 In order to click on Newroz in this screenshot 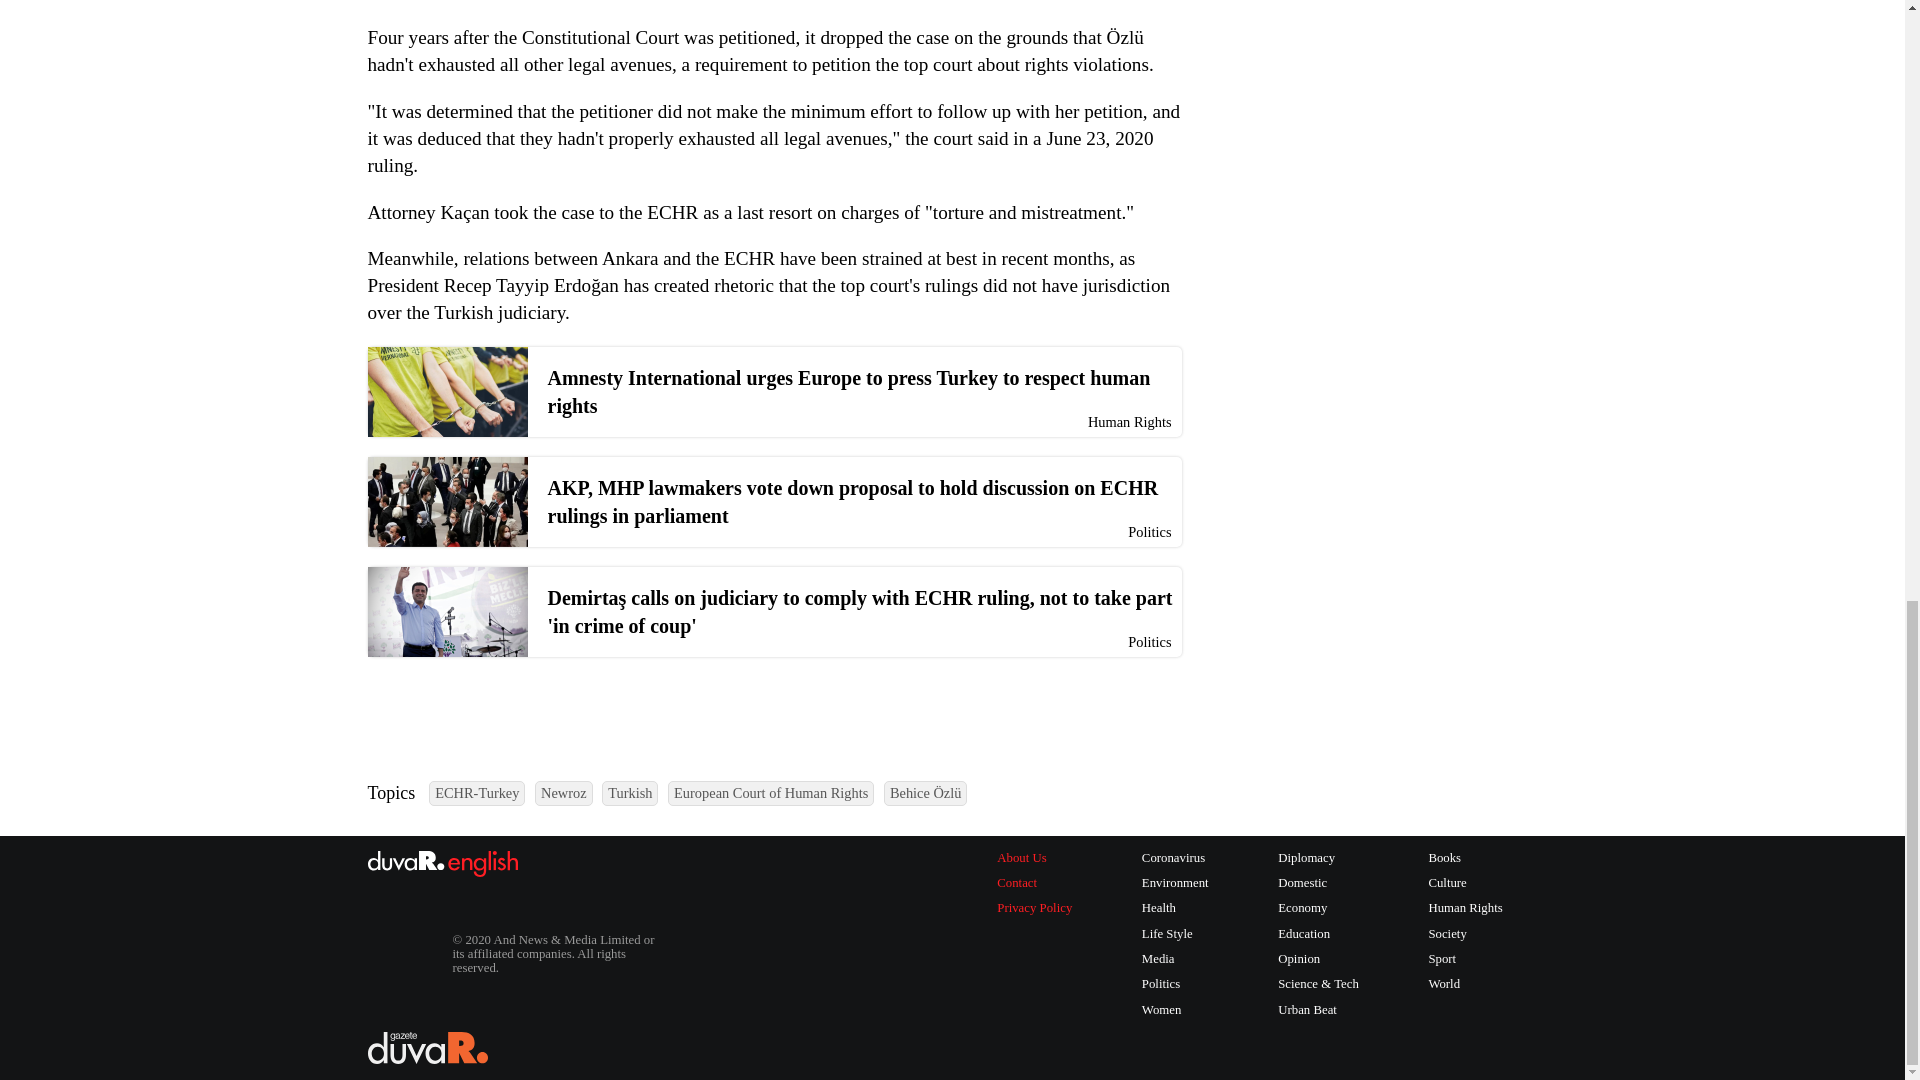, I will do `click(564, 792)`.